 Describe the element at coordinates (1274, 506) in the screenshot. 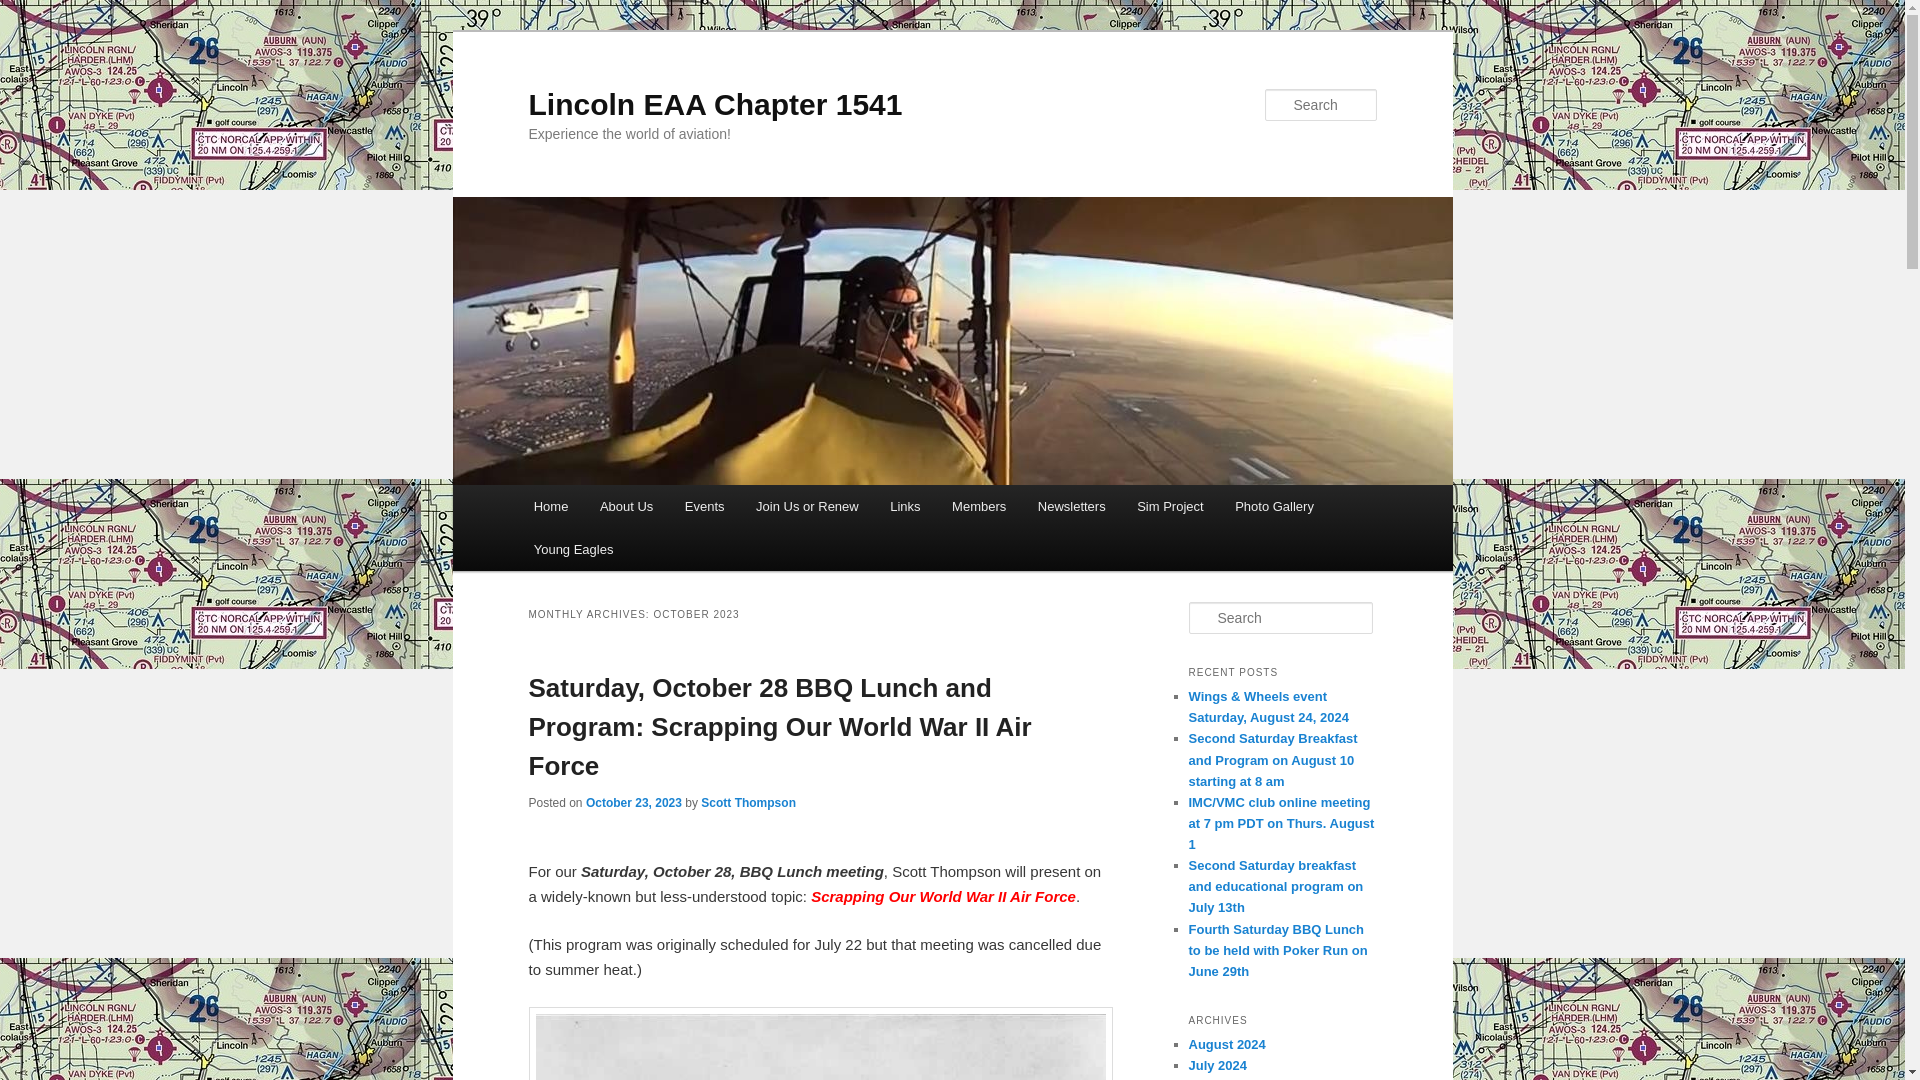

I see `Photo Gallery` at that location.